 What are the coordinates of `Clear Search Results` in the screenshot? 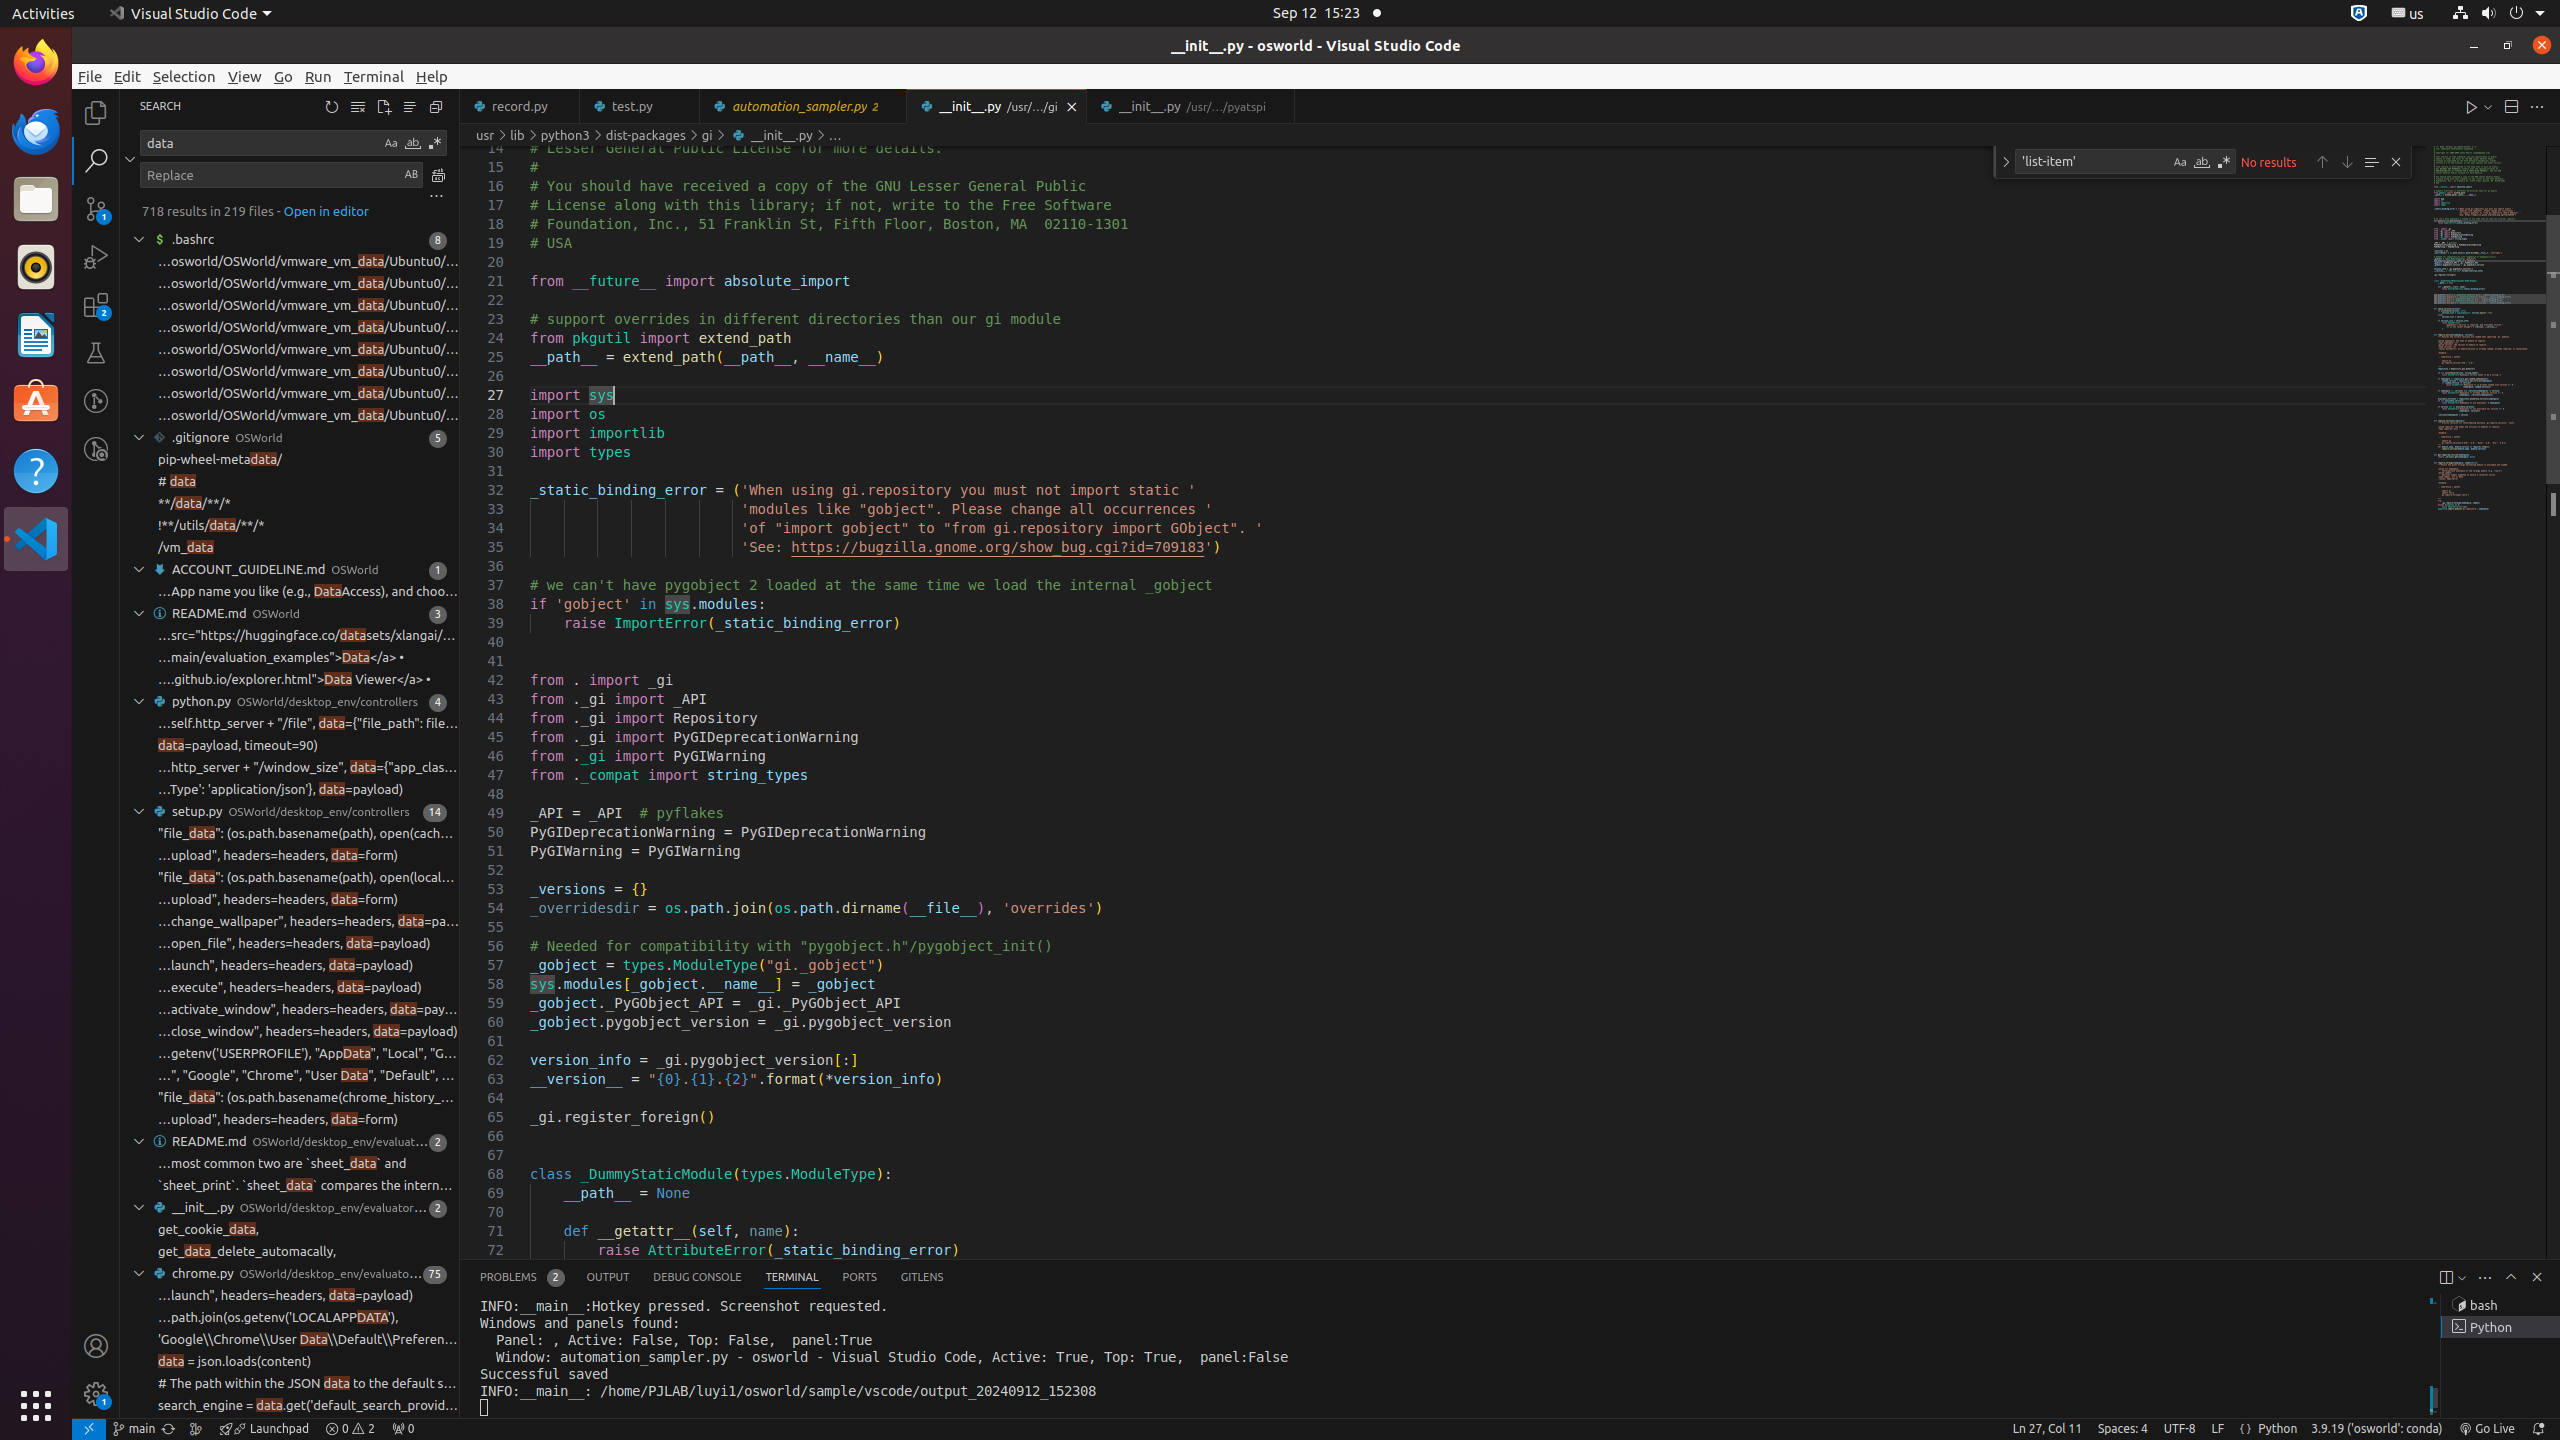 It's located at (358, 106).